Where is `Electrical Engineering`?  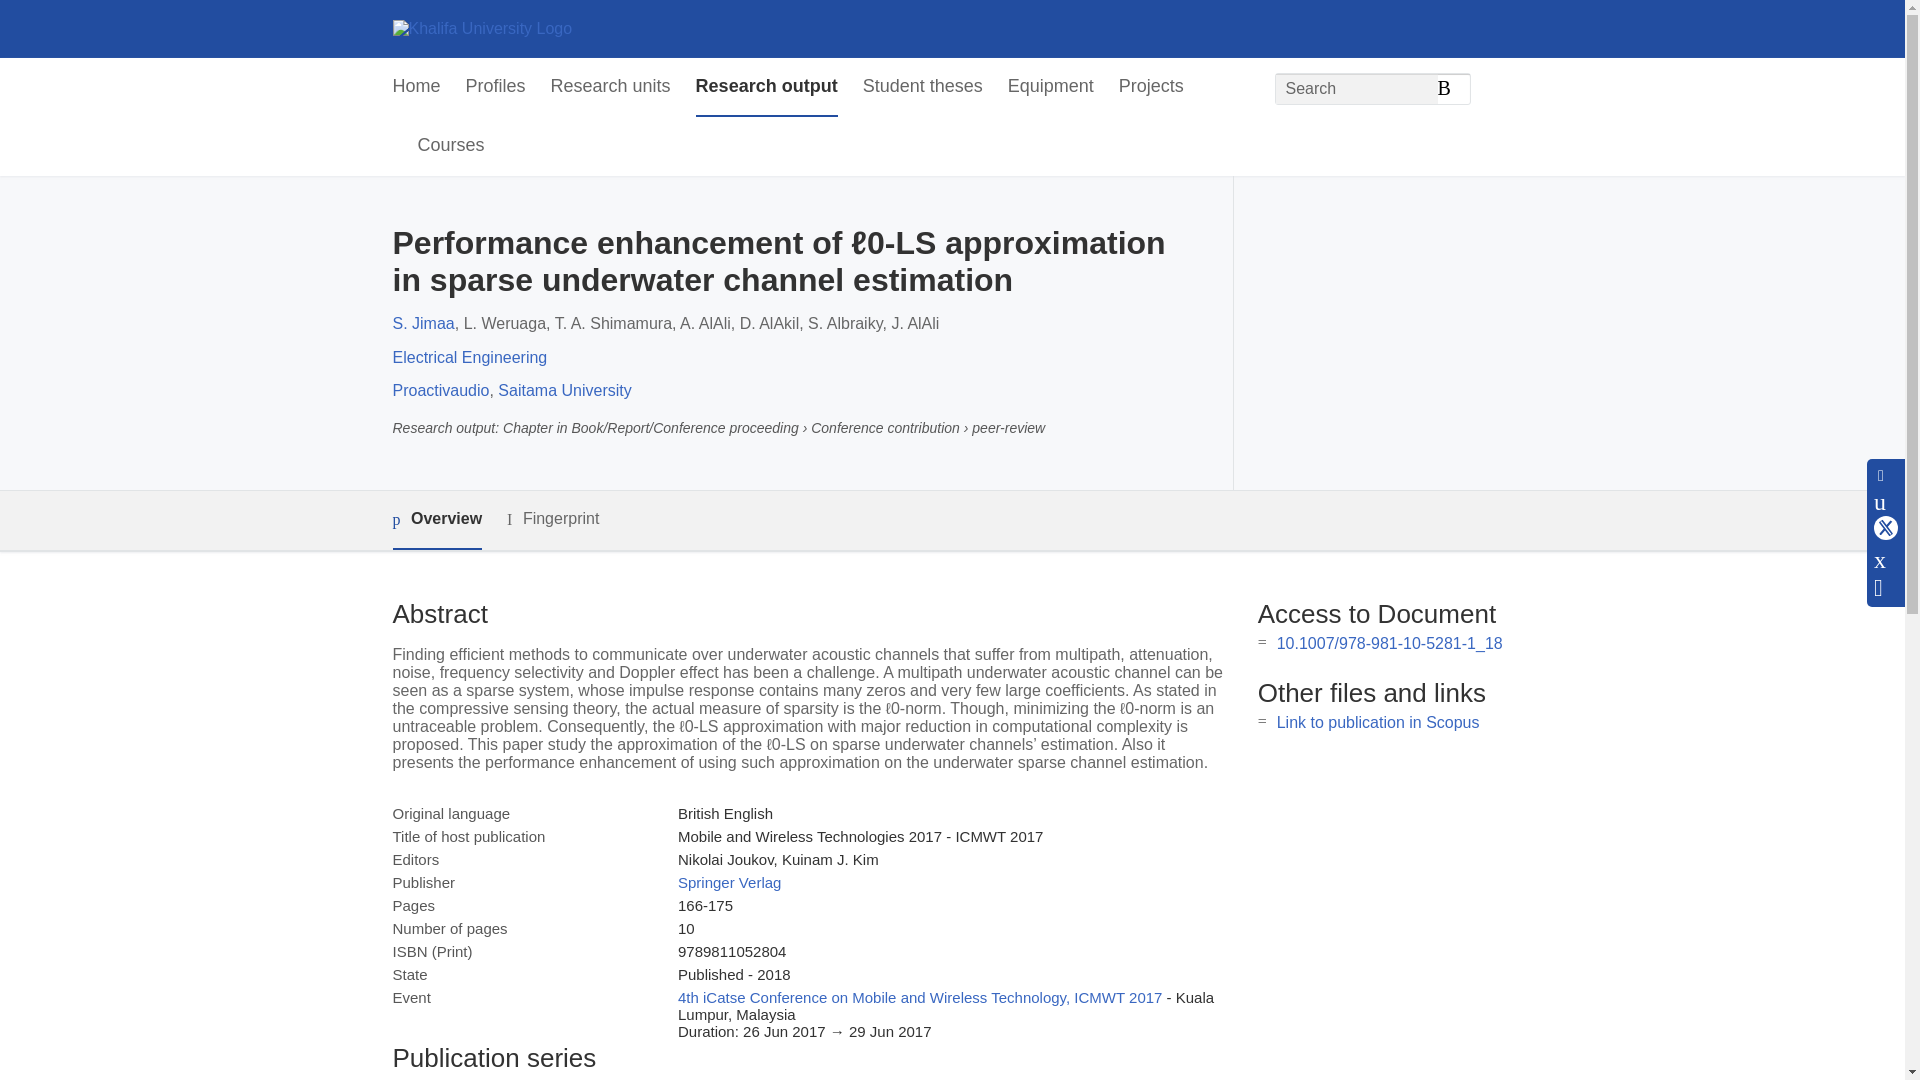
Electrical Engineering is located at coordinates (469, 357).